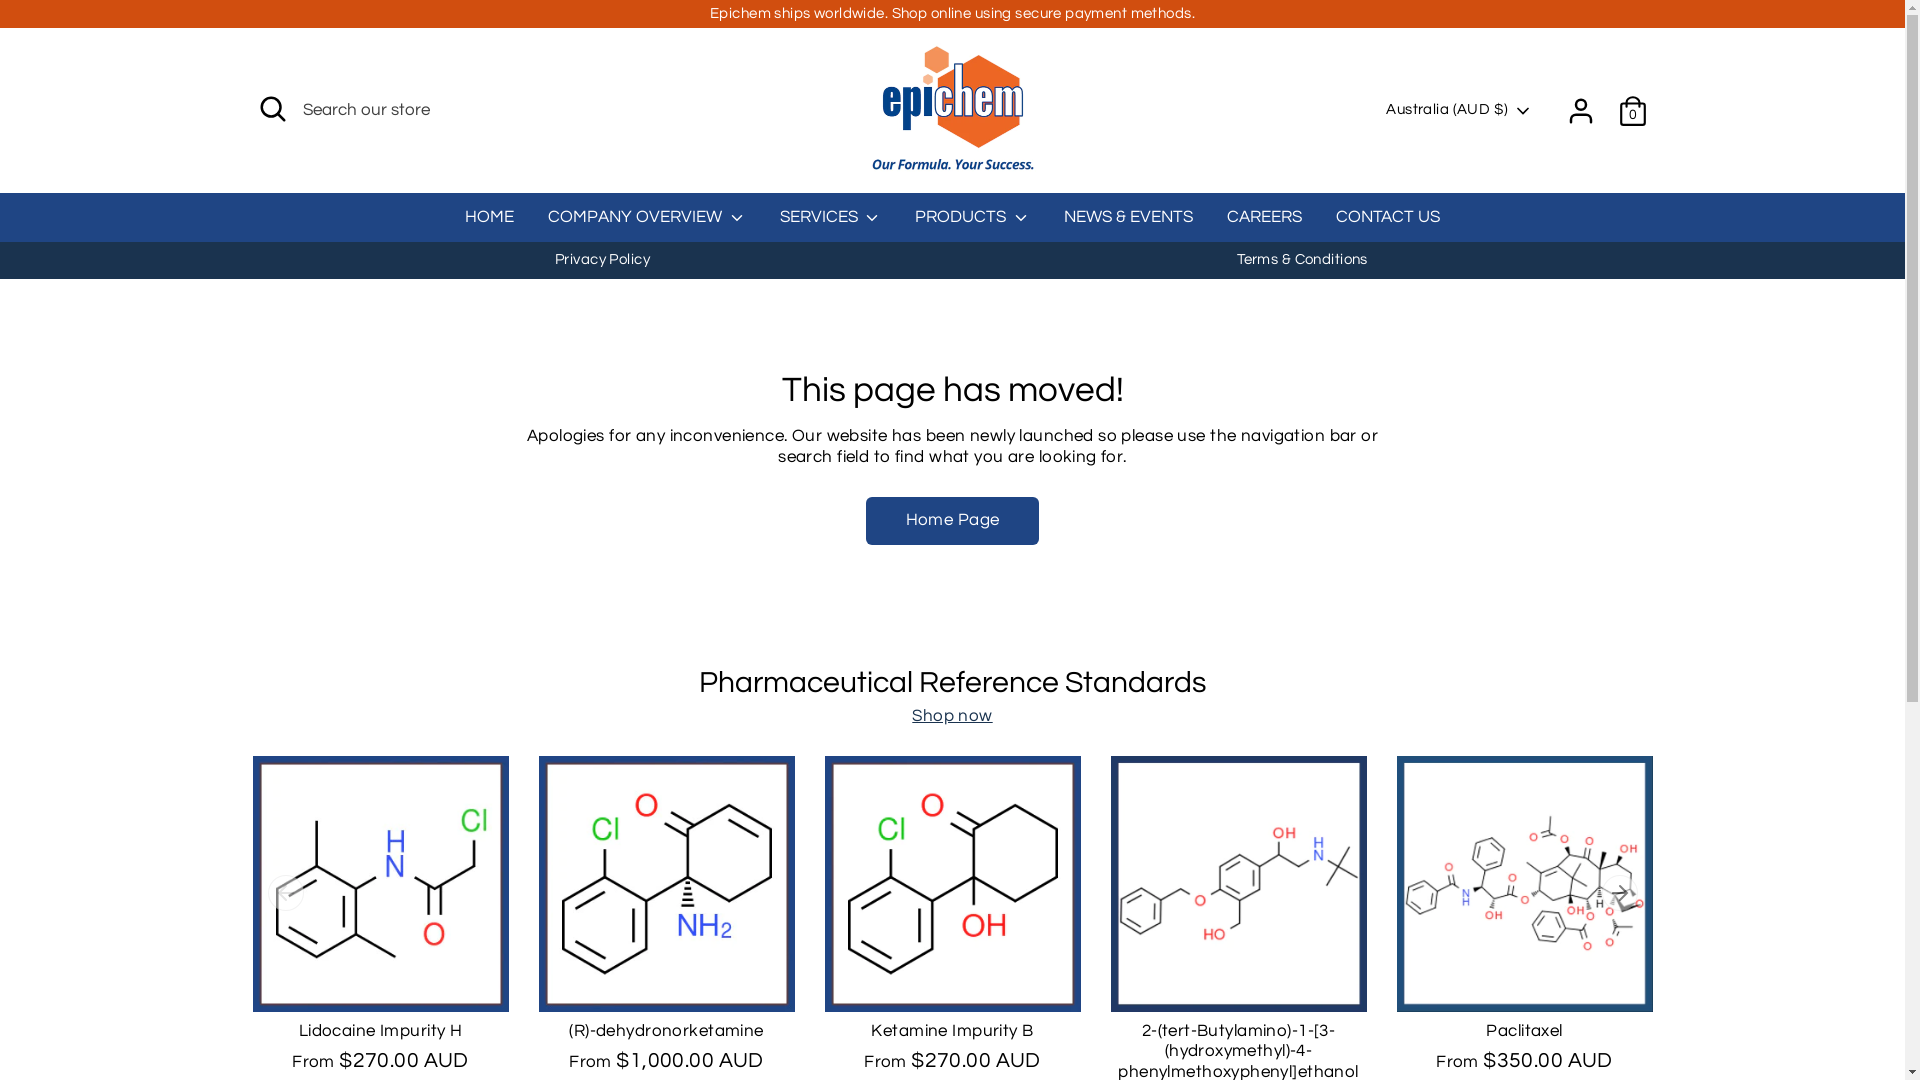 The width and height of the screenshot is (1920, 1080). Describe the element at coordinates (1302, 260) in the screenshot. I see `Terms & Conditions` at that location.